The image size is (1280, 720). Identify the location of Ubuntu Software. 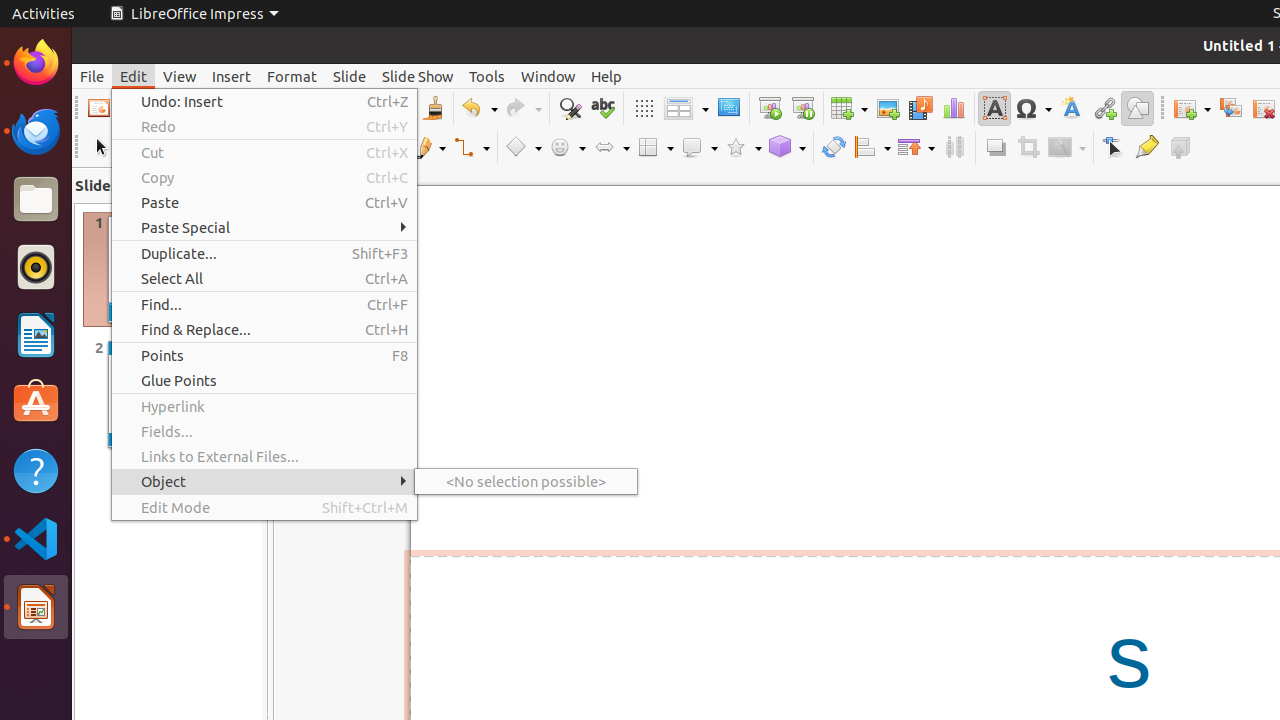
(36, 402).